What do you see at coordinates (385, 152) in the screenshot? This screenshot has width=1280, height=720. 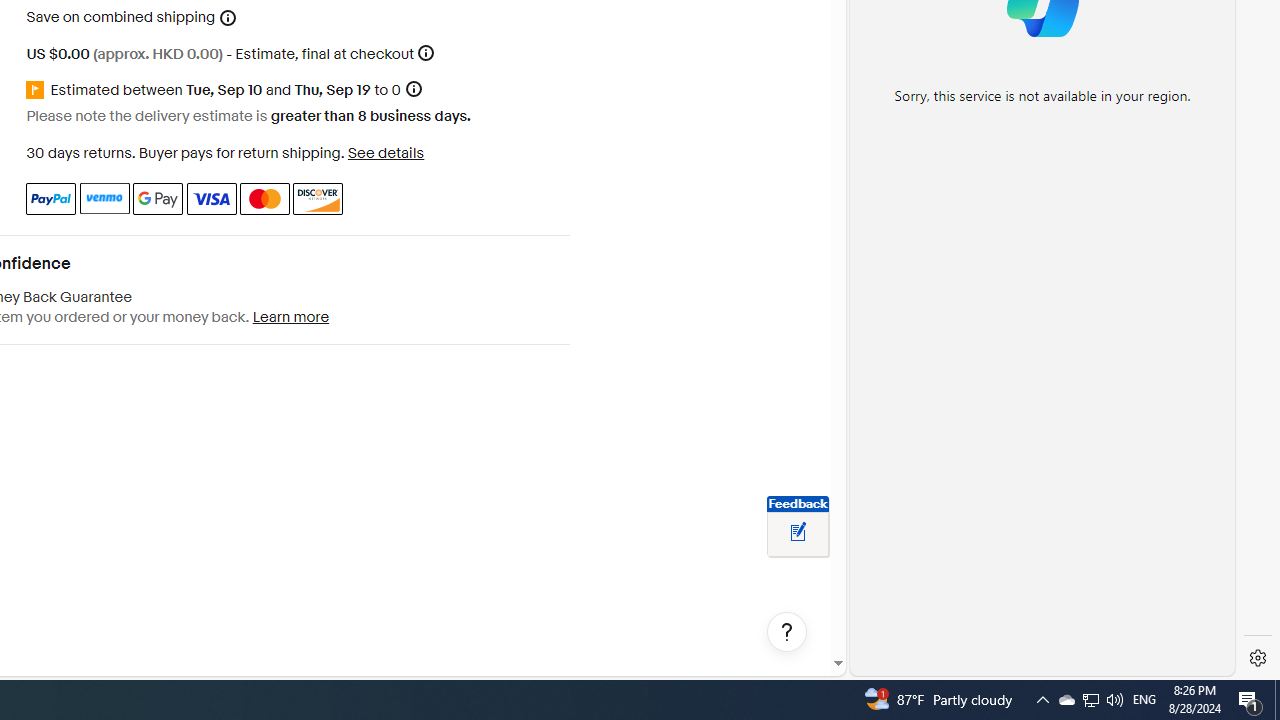 I see `See details - for more information about returns` at bounding box center [385, 152].